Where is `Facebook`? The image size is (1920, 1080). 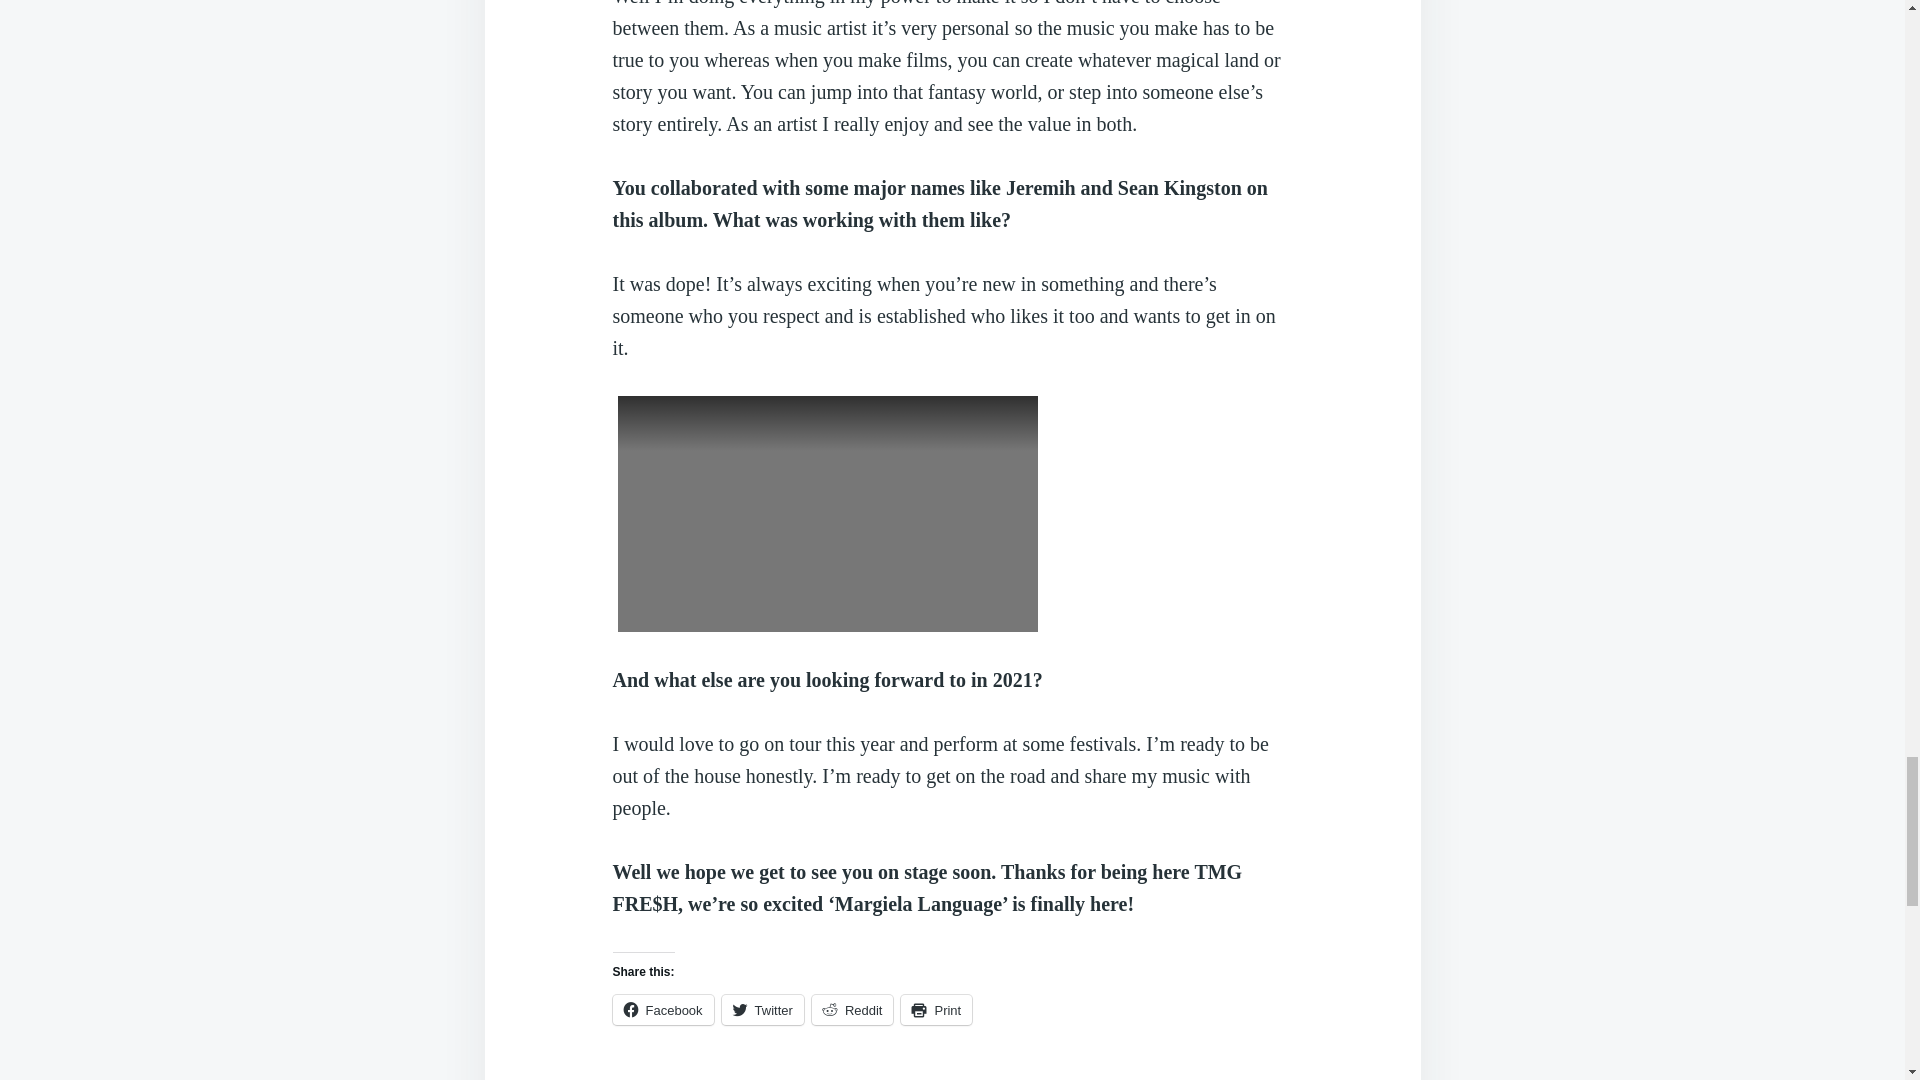 Facebook is located at coordinates (662, 1009).